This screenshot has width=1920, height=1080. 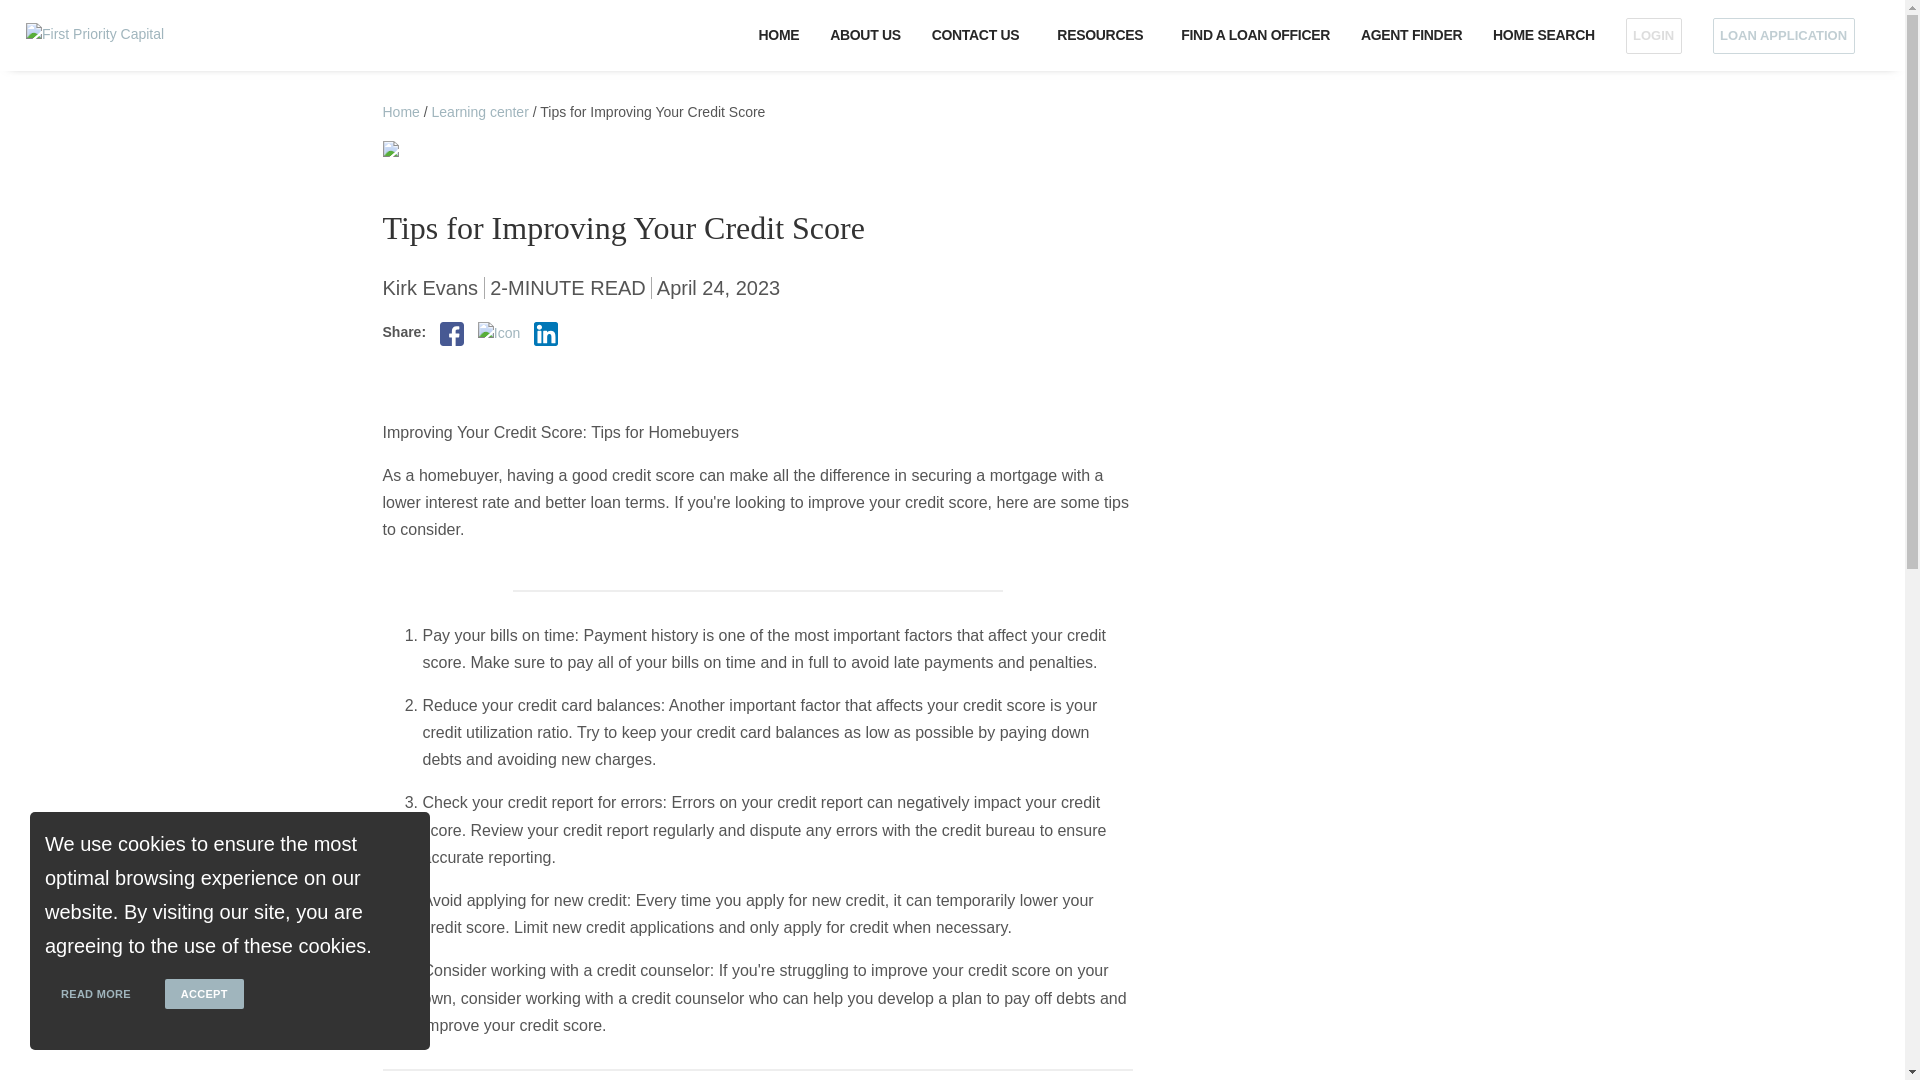 I want to click on Learning center, so click(x=480, y=111).